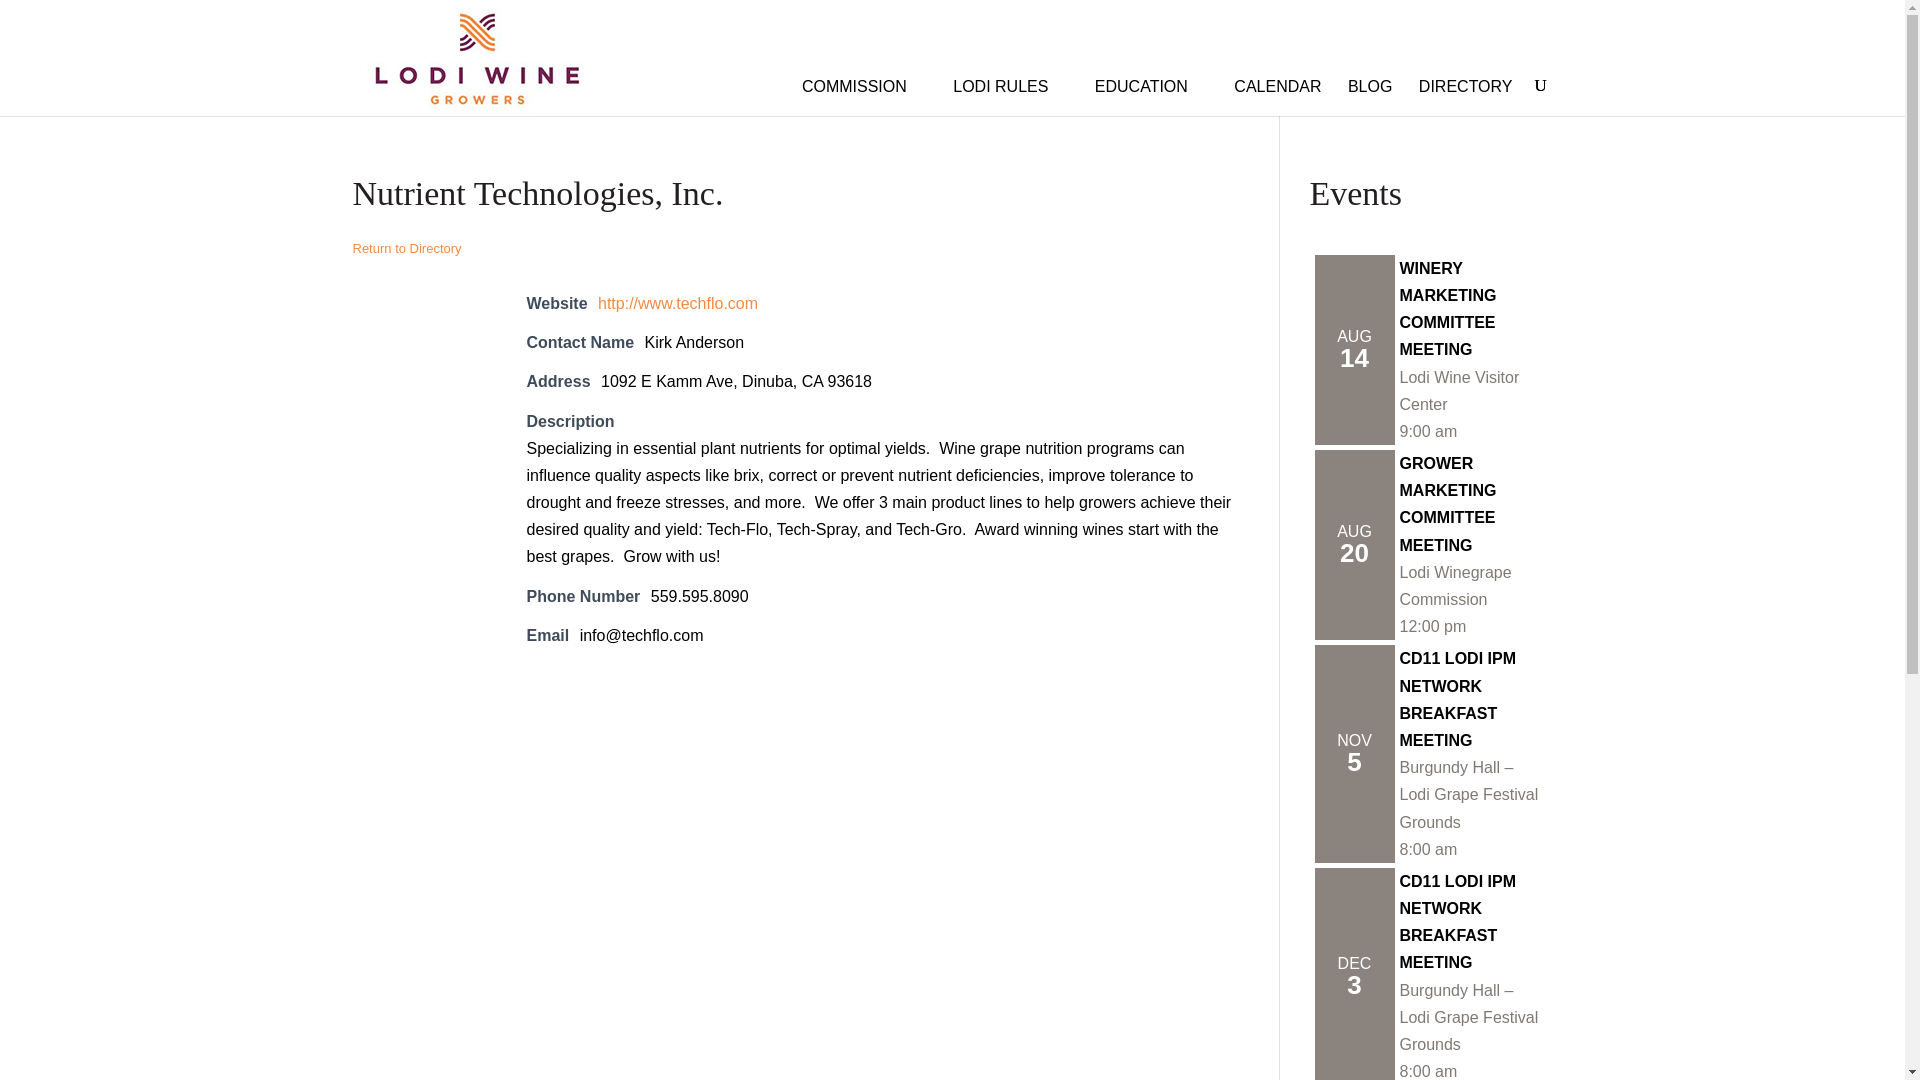  Describe the element at coordinates (864, 82) in the screenshot. I see `COMMISSION` at that location.